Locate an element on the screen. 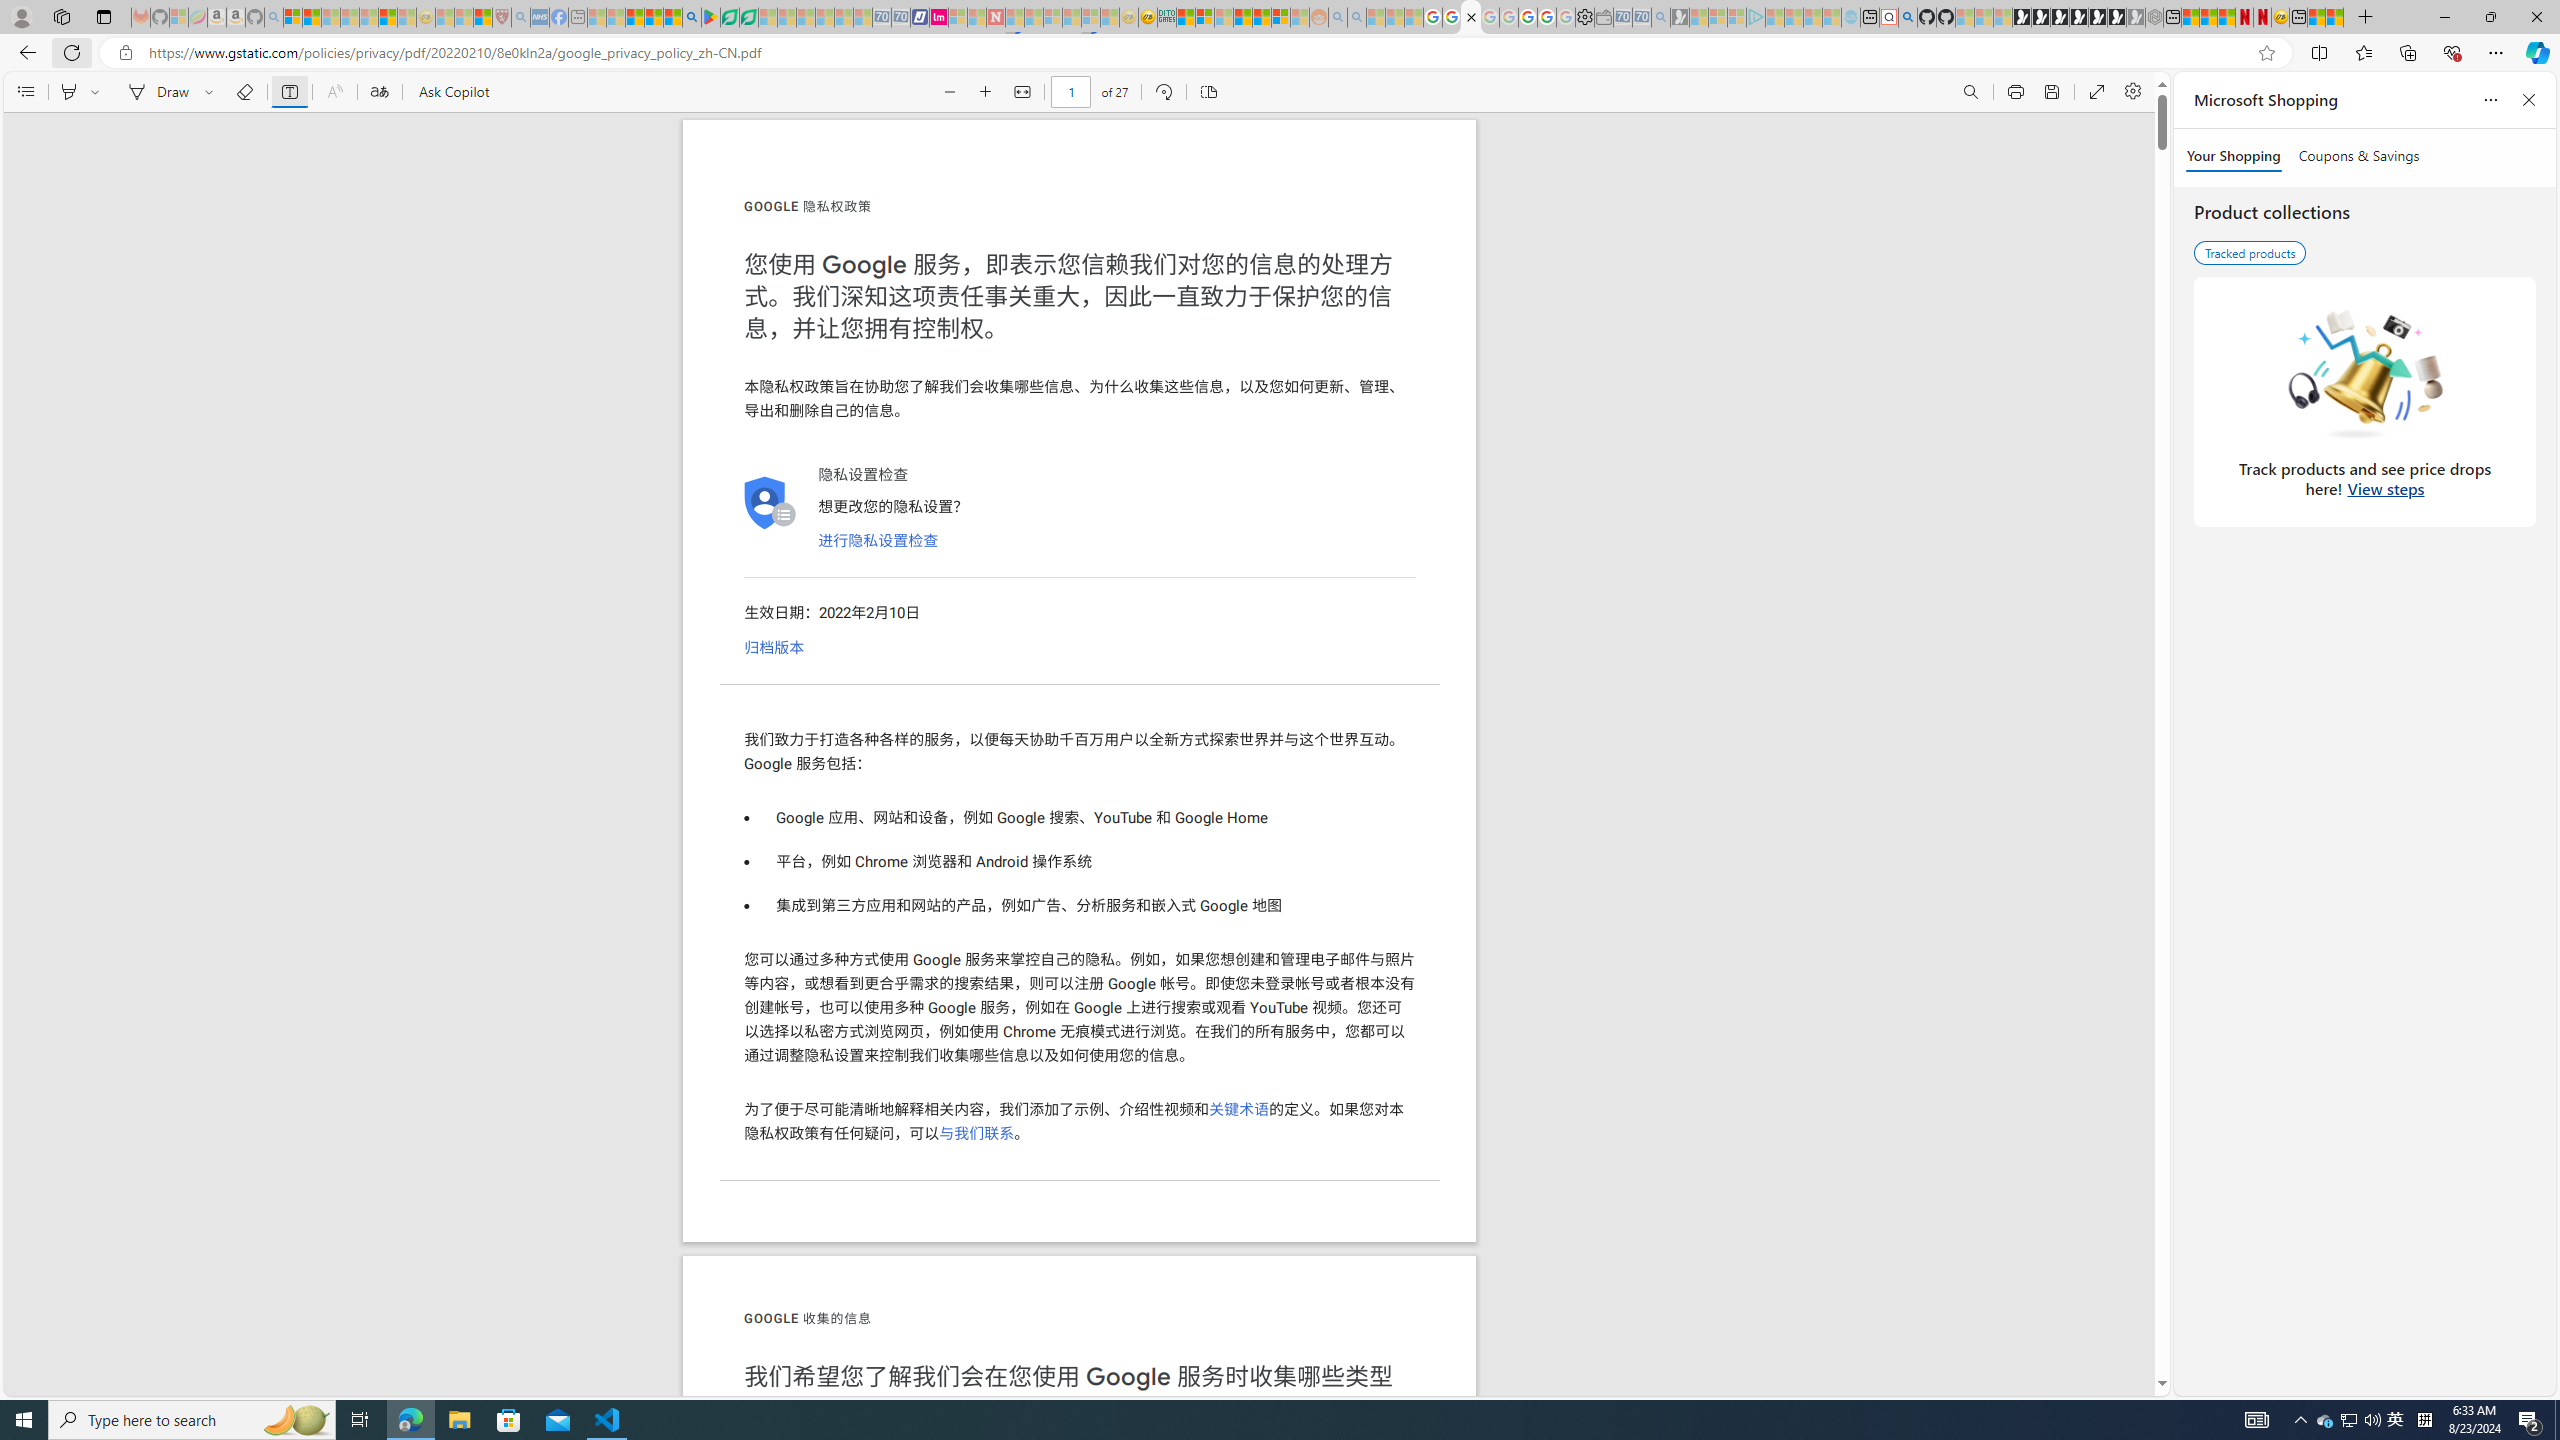 The height and width of the screenshot is (1440, 2560). Jobs - lastminute.com Investor Portal is located at coordinates (939, 17).